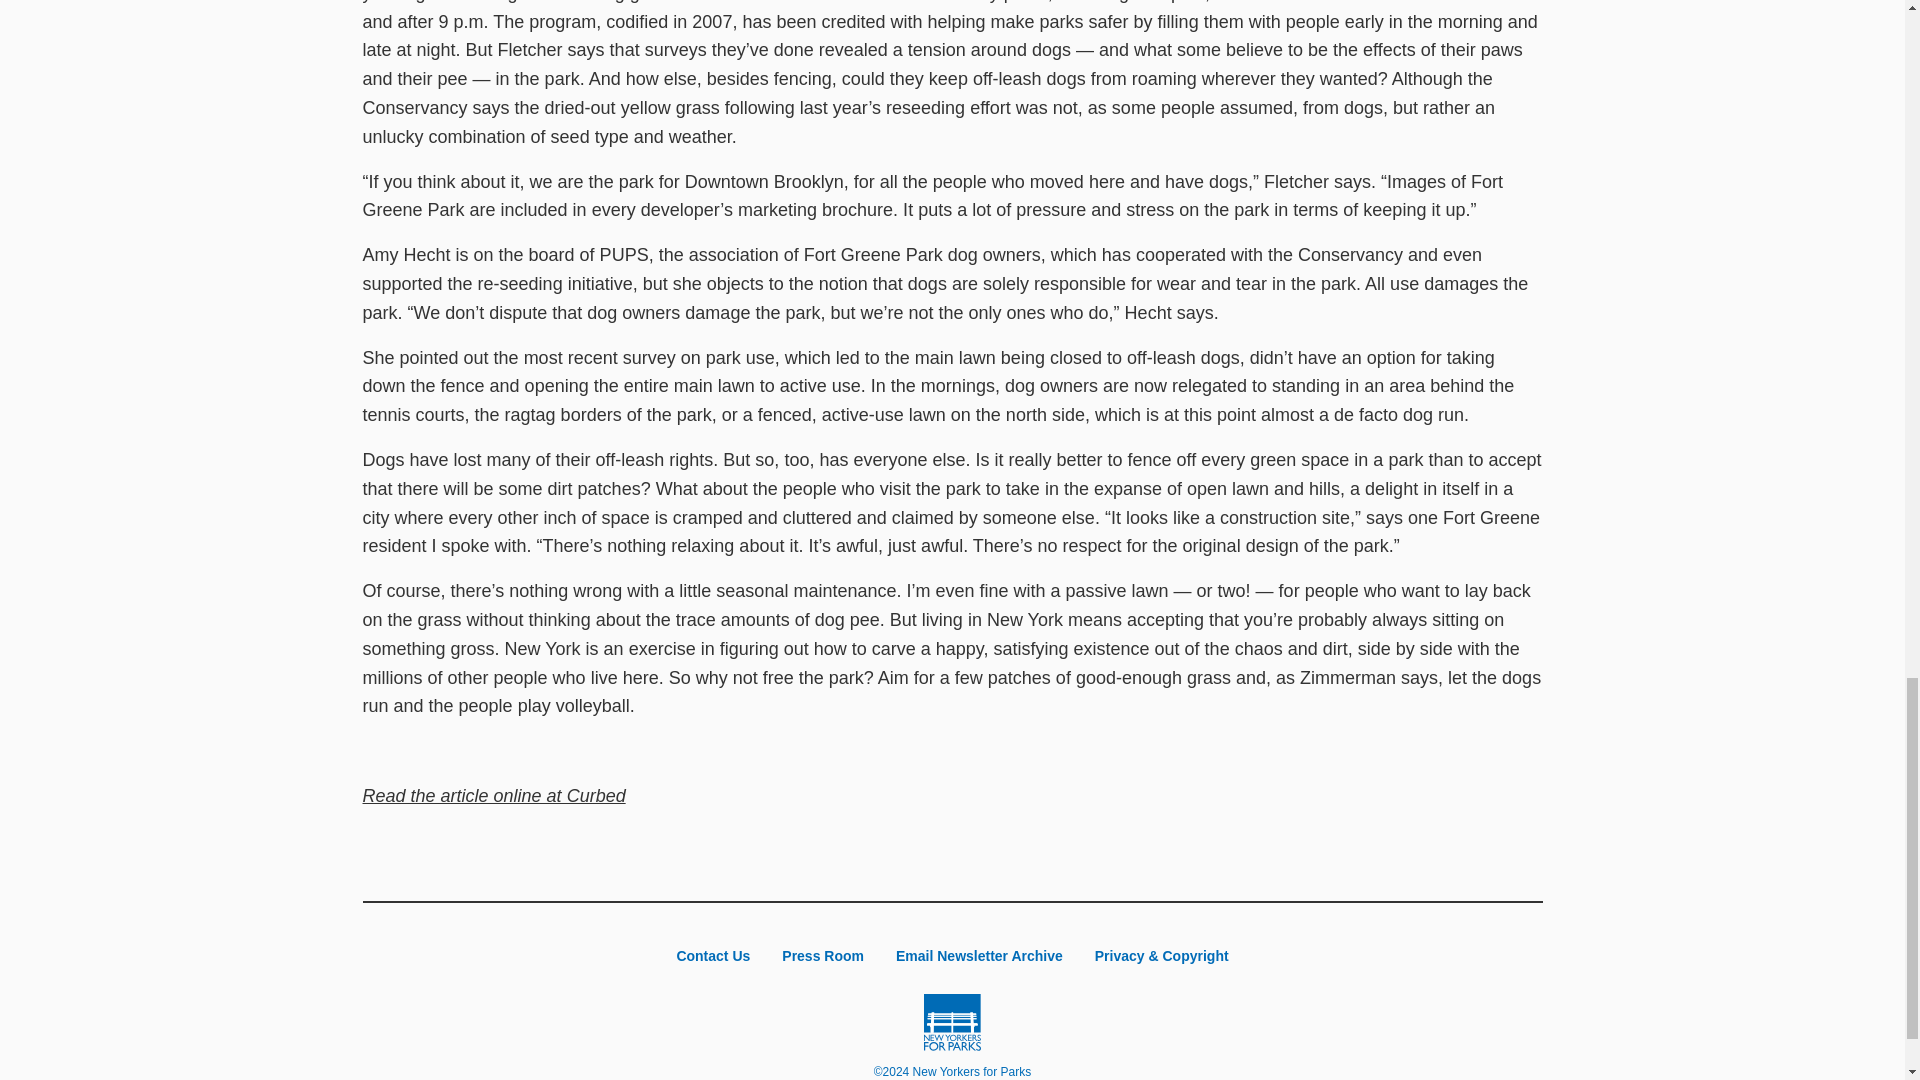 This screenshot has height=1080, width=1920. I want to click on Press Room, so click(822, 956).